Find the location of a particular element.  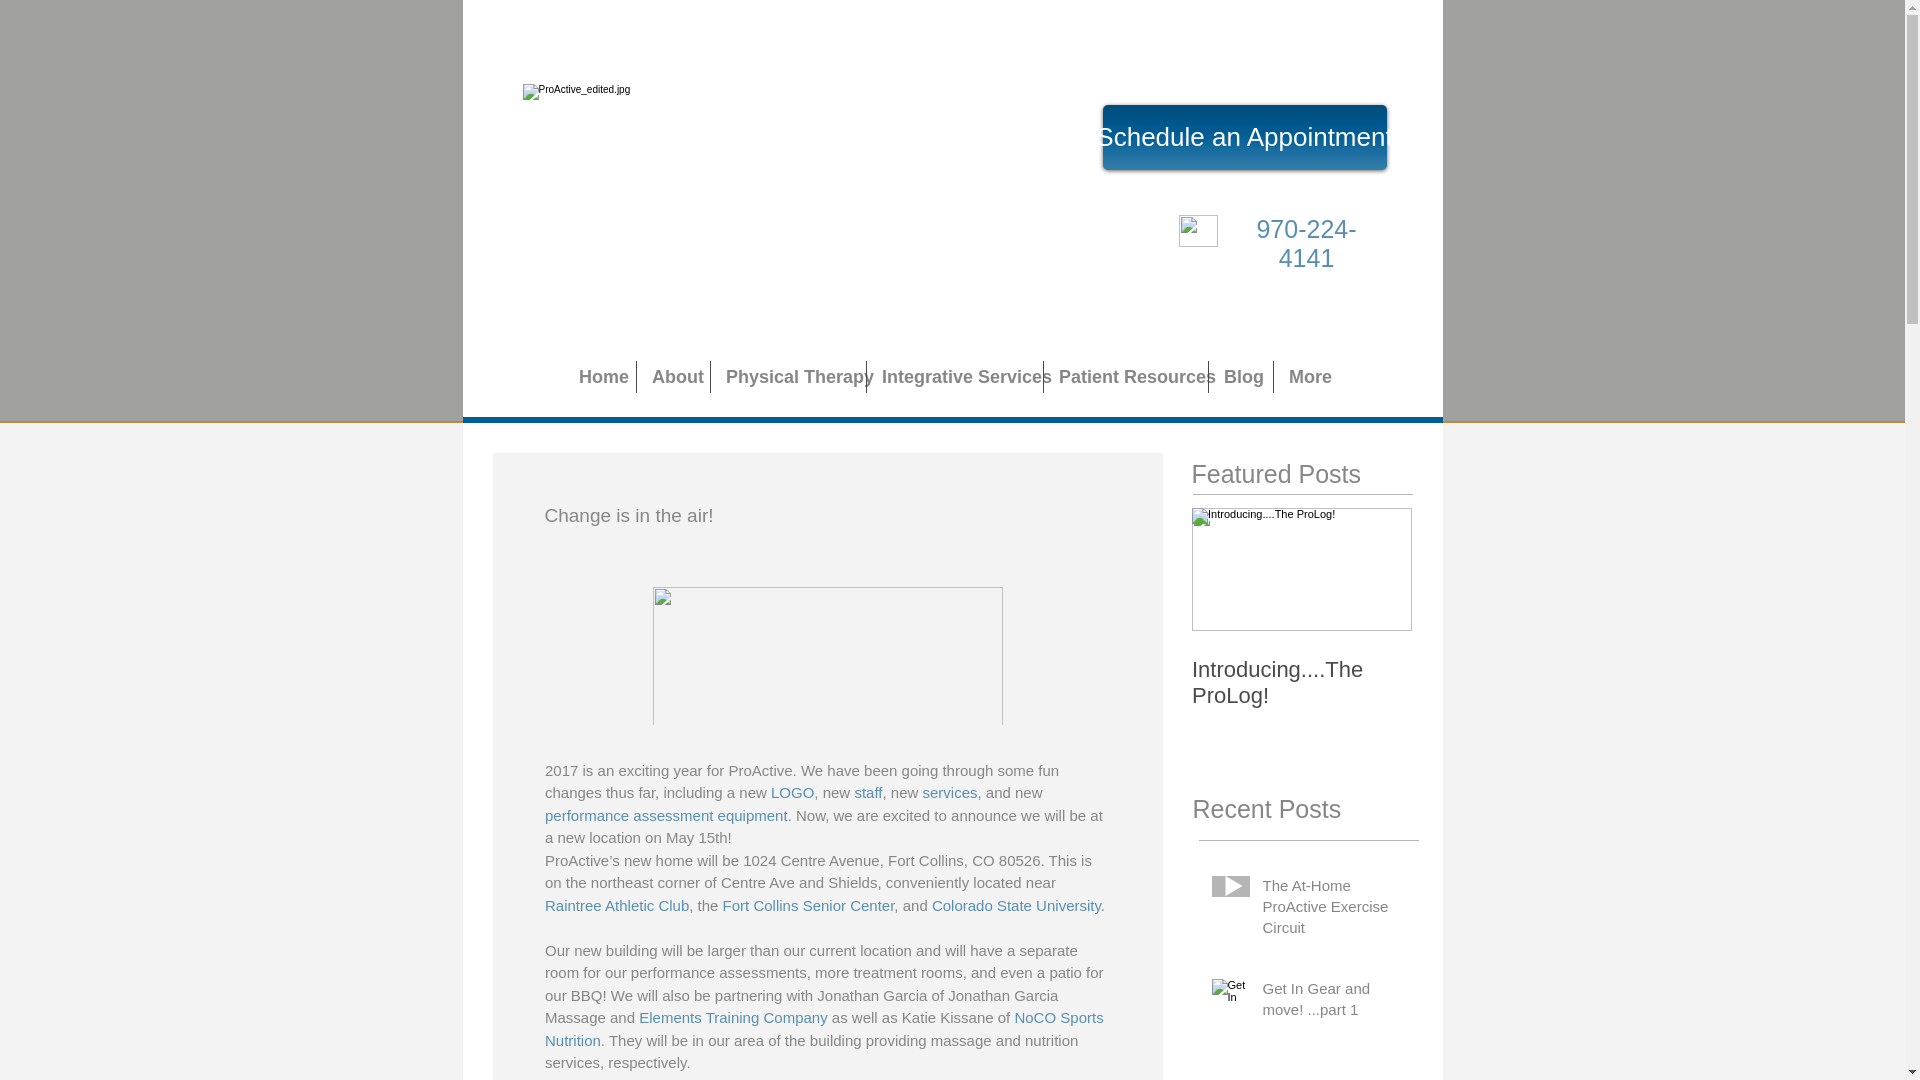

staff is located at coordinates (868, 792).